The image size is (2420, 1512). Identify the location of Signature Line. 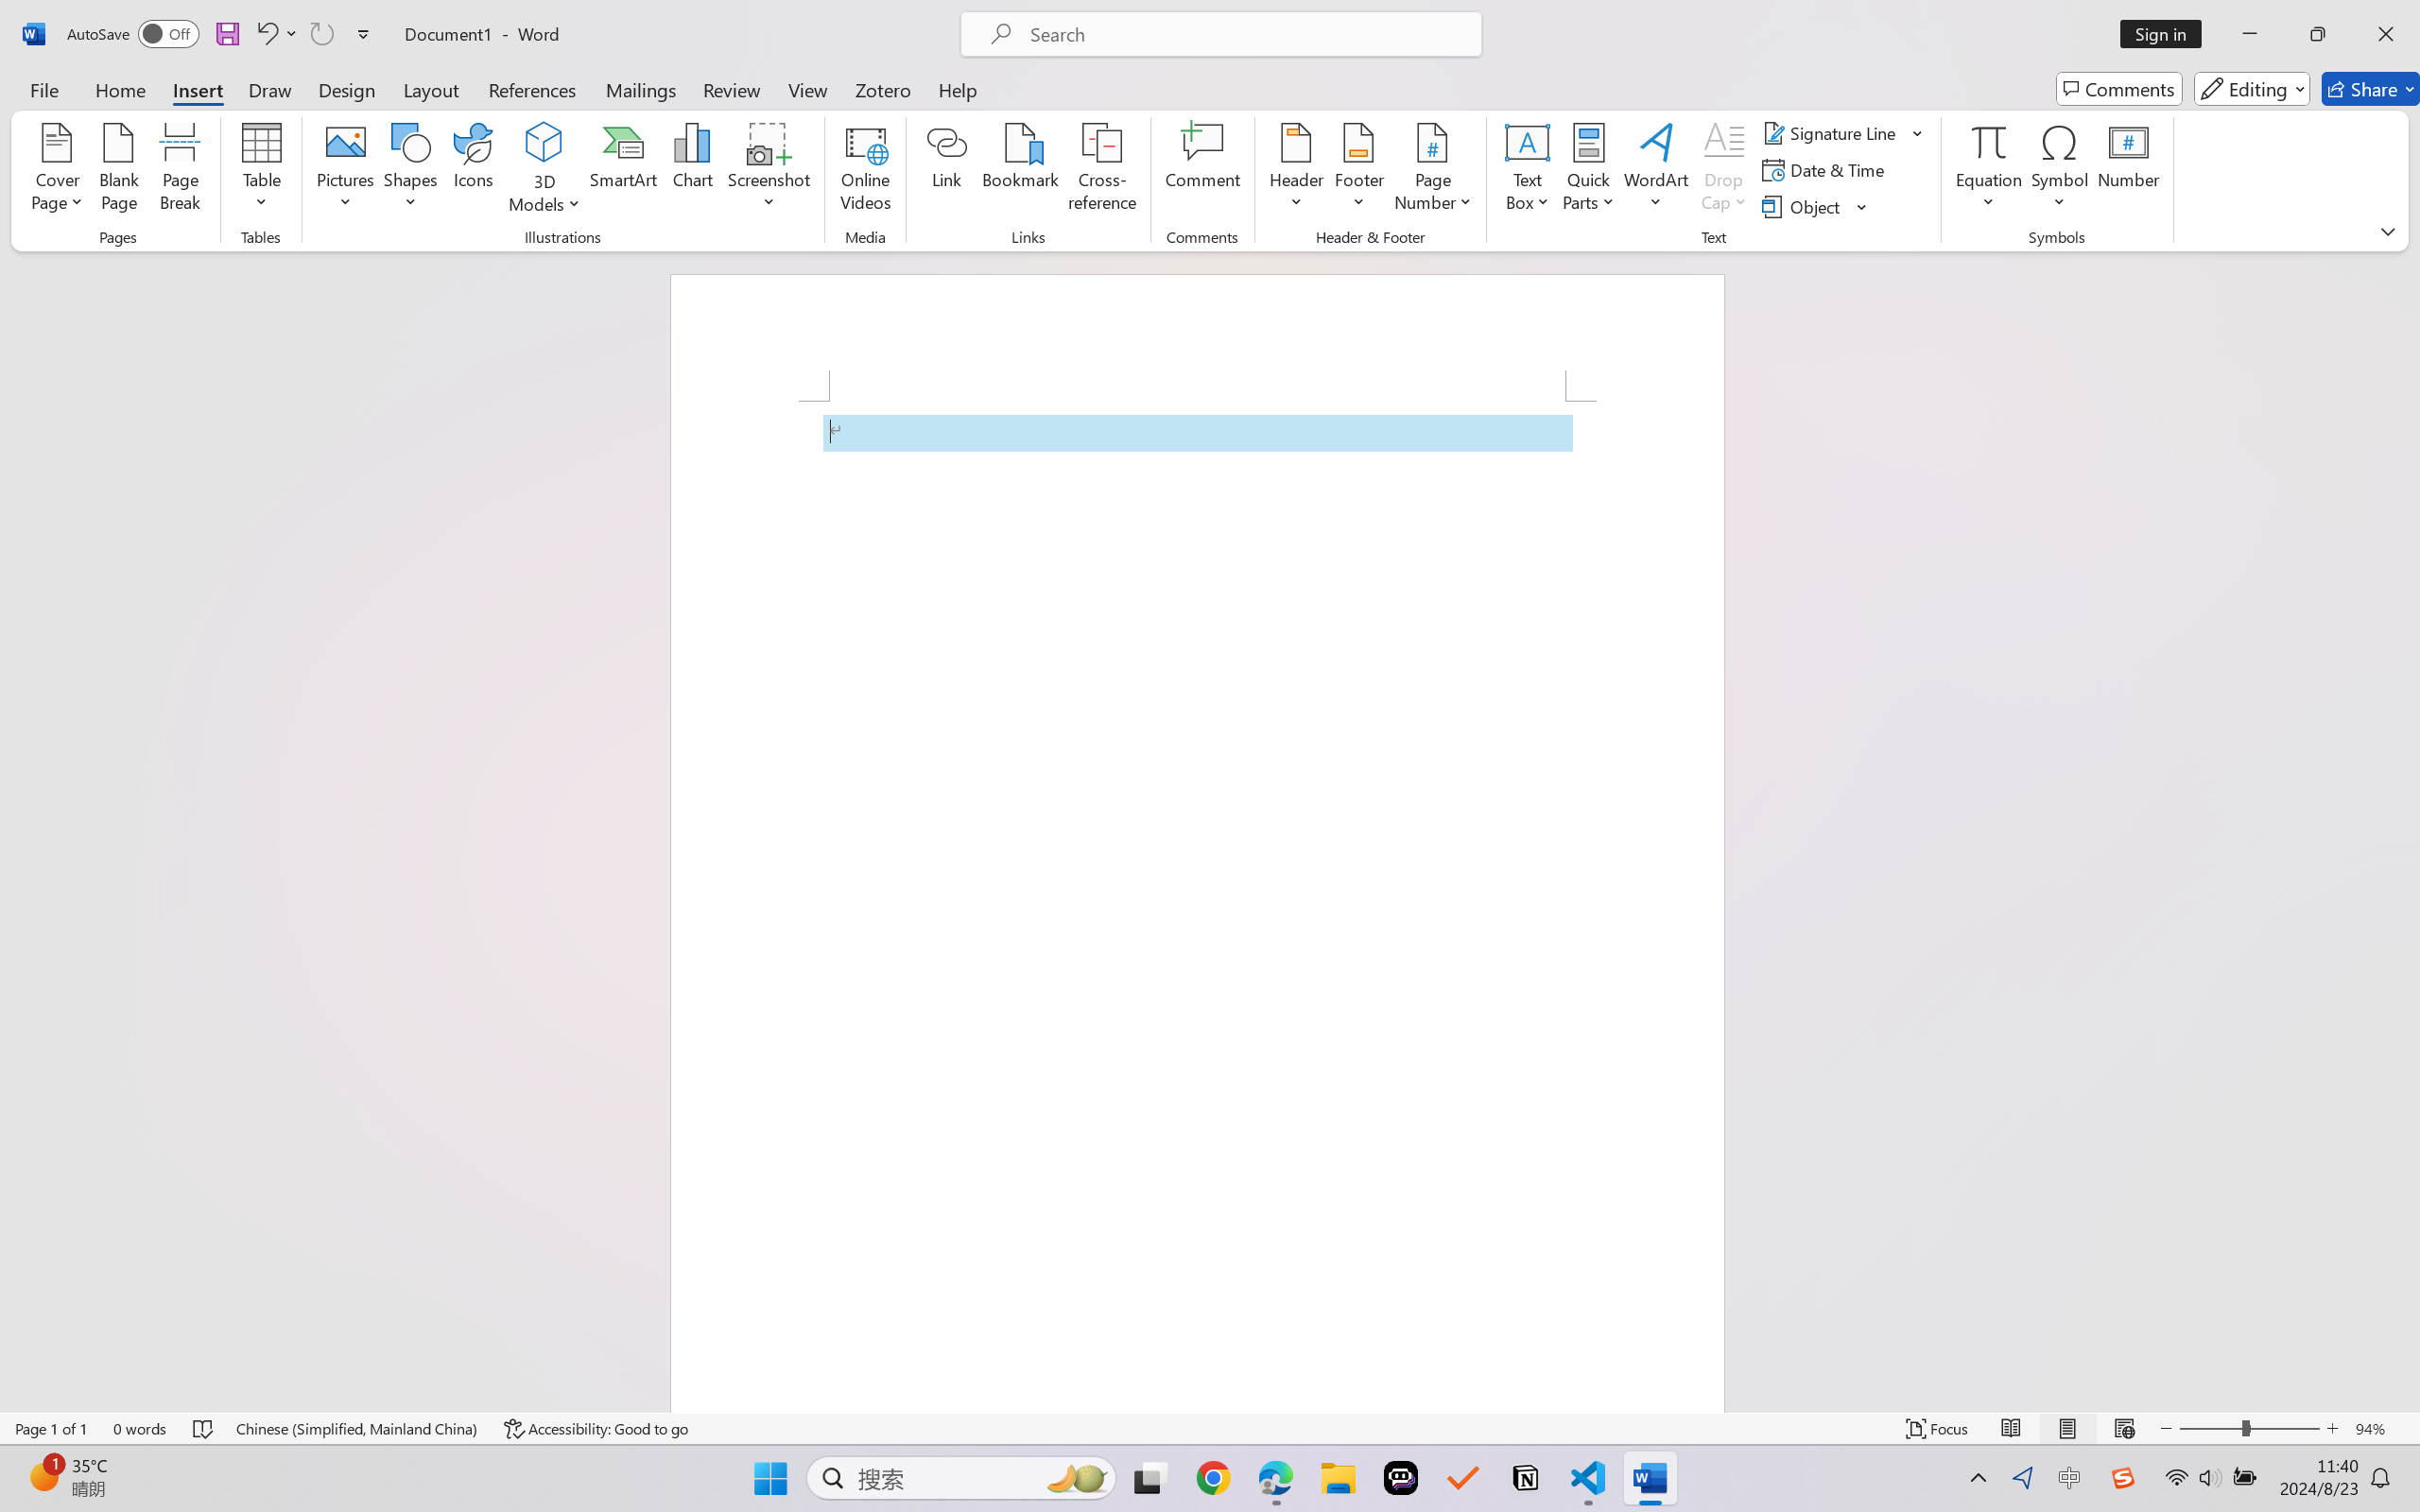
(1843, 132).